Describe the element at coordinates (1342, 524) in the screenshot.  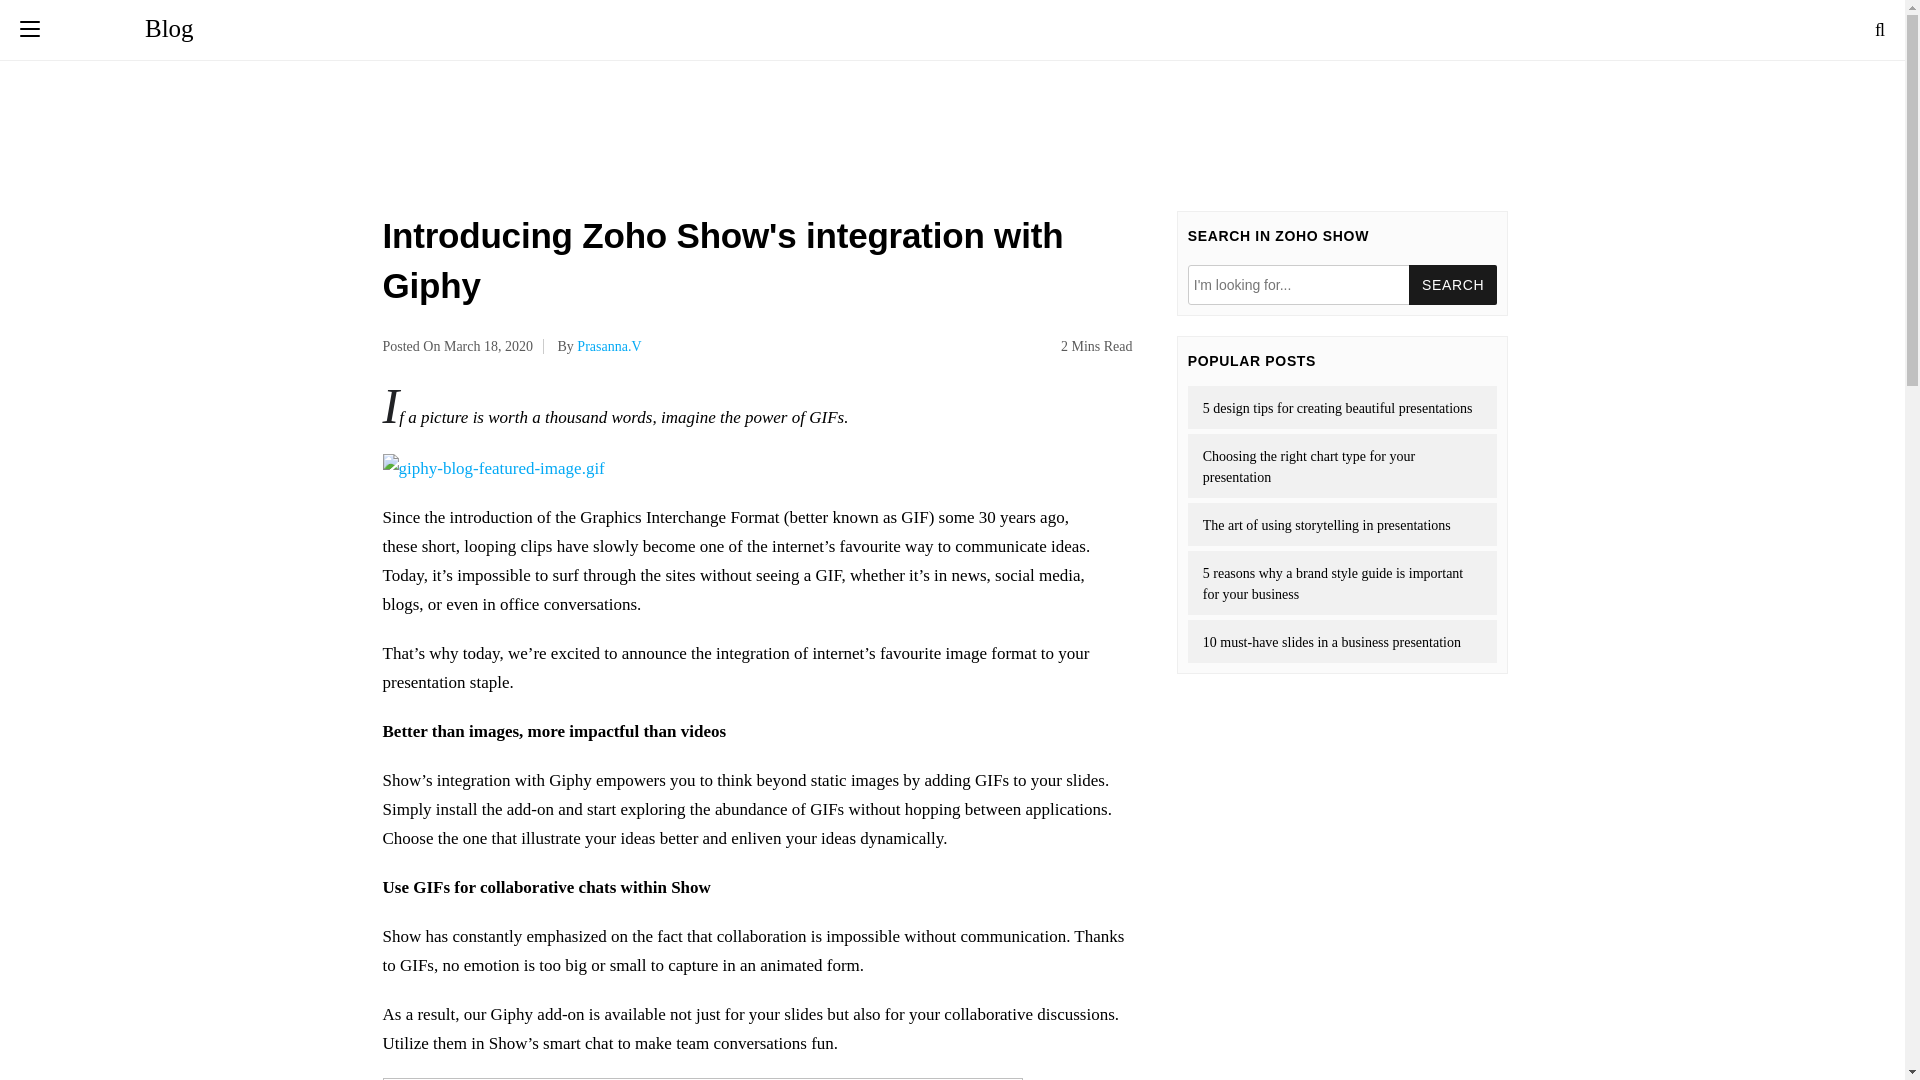
I see `The art of using storytelling in presentations` at that location.